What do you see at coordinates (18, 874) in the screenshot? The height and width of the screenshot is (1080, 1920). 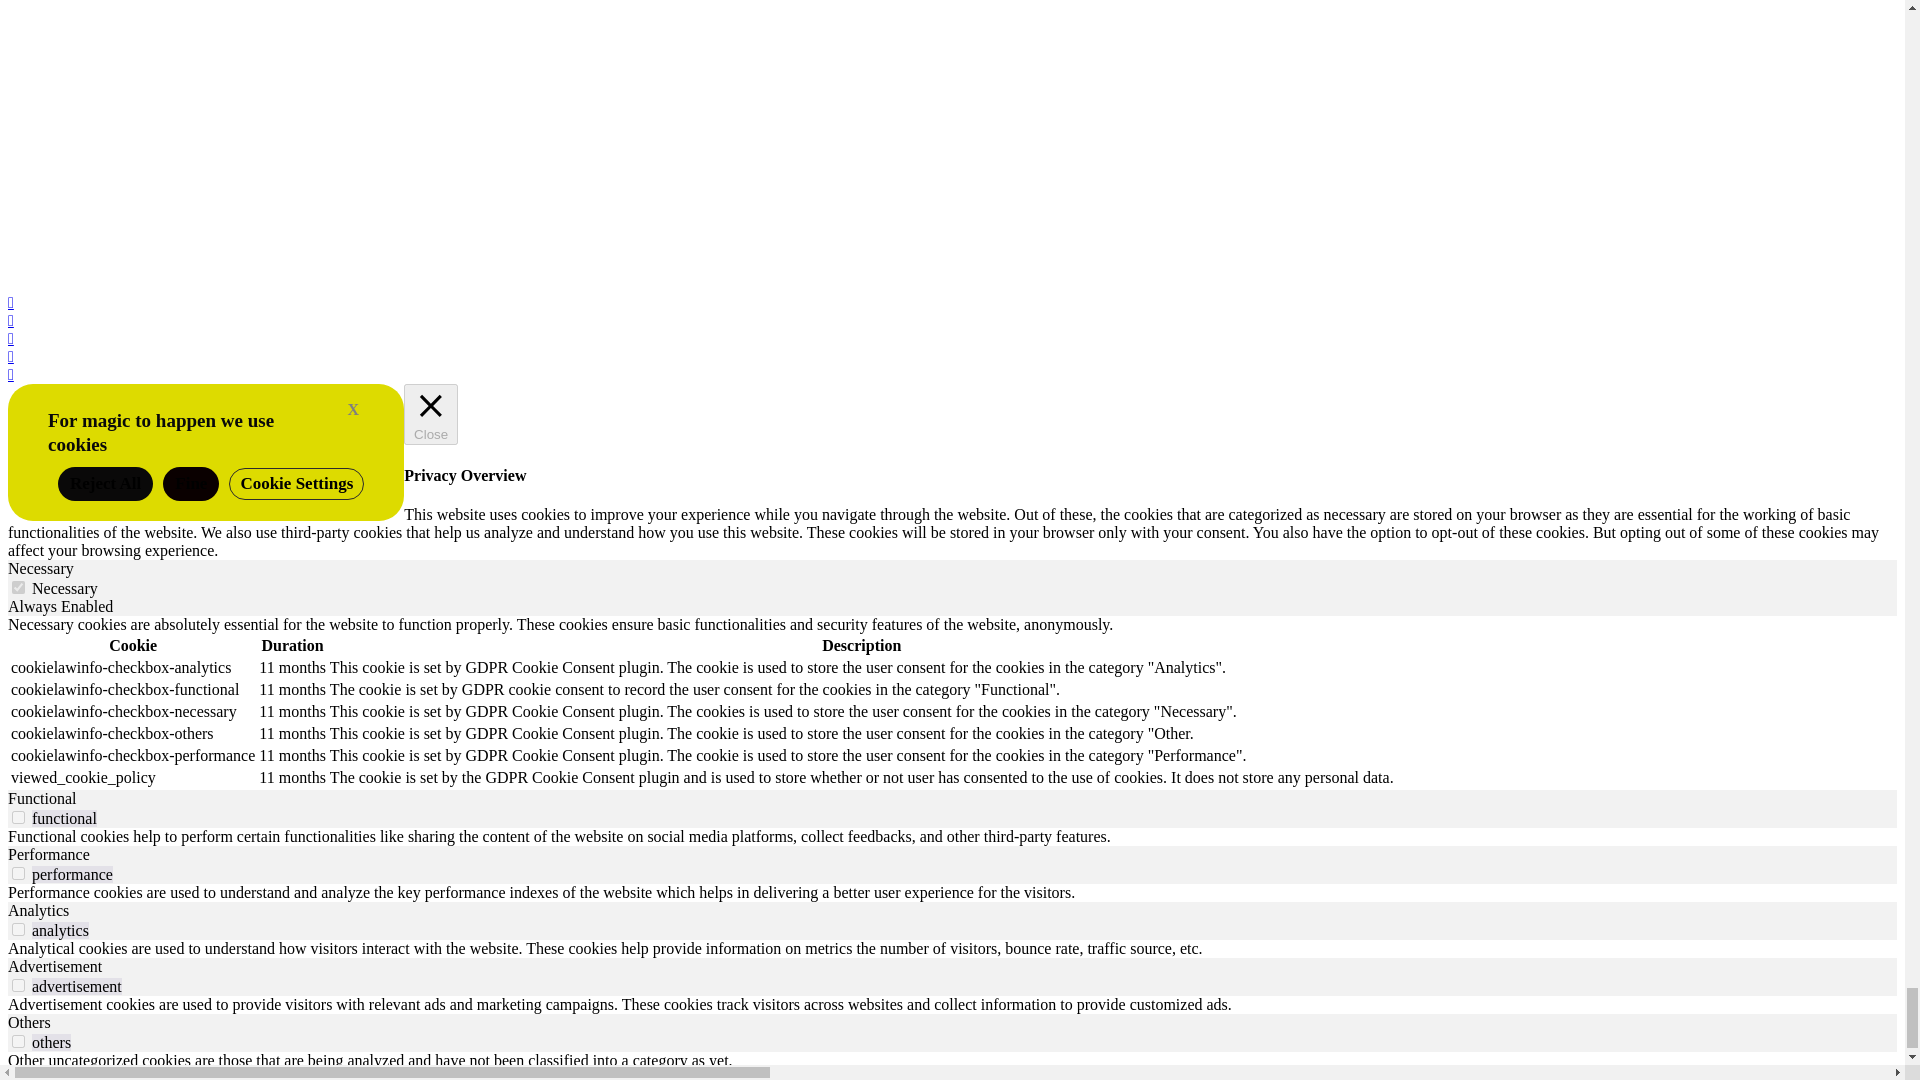 I see `on` at bounding box center [18, 874].